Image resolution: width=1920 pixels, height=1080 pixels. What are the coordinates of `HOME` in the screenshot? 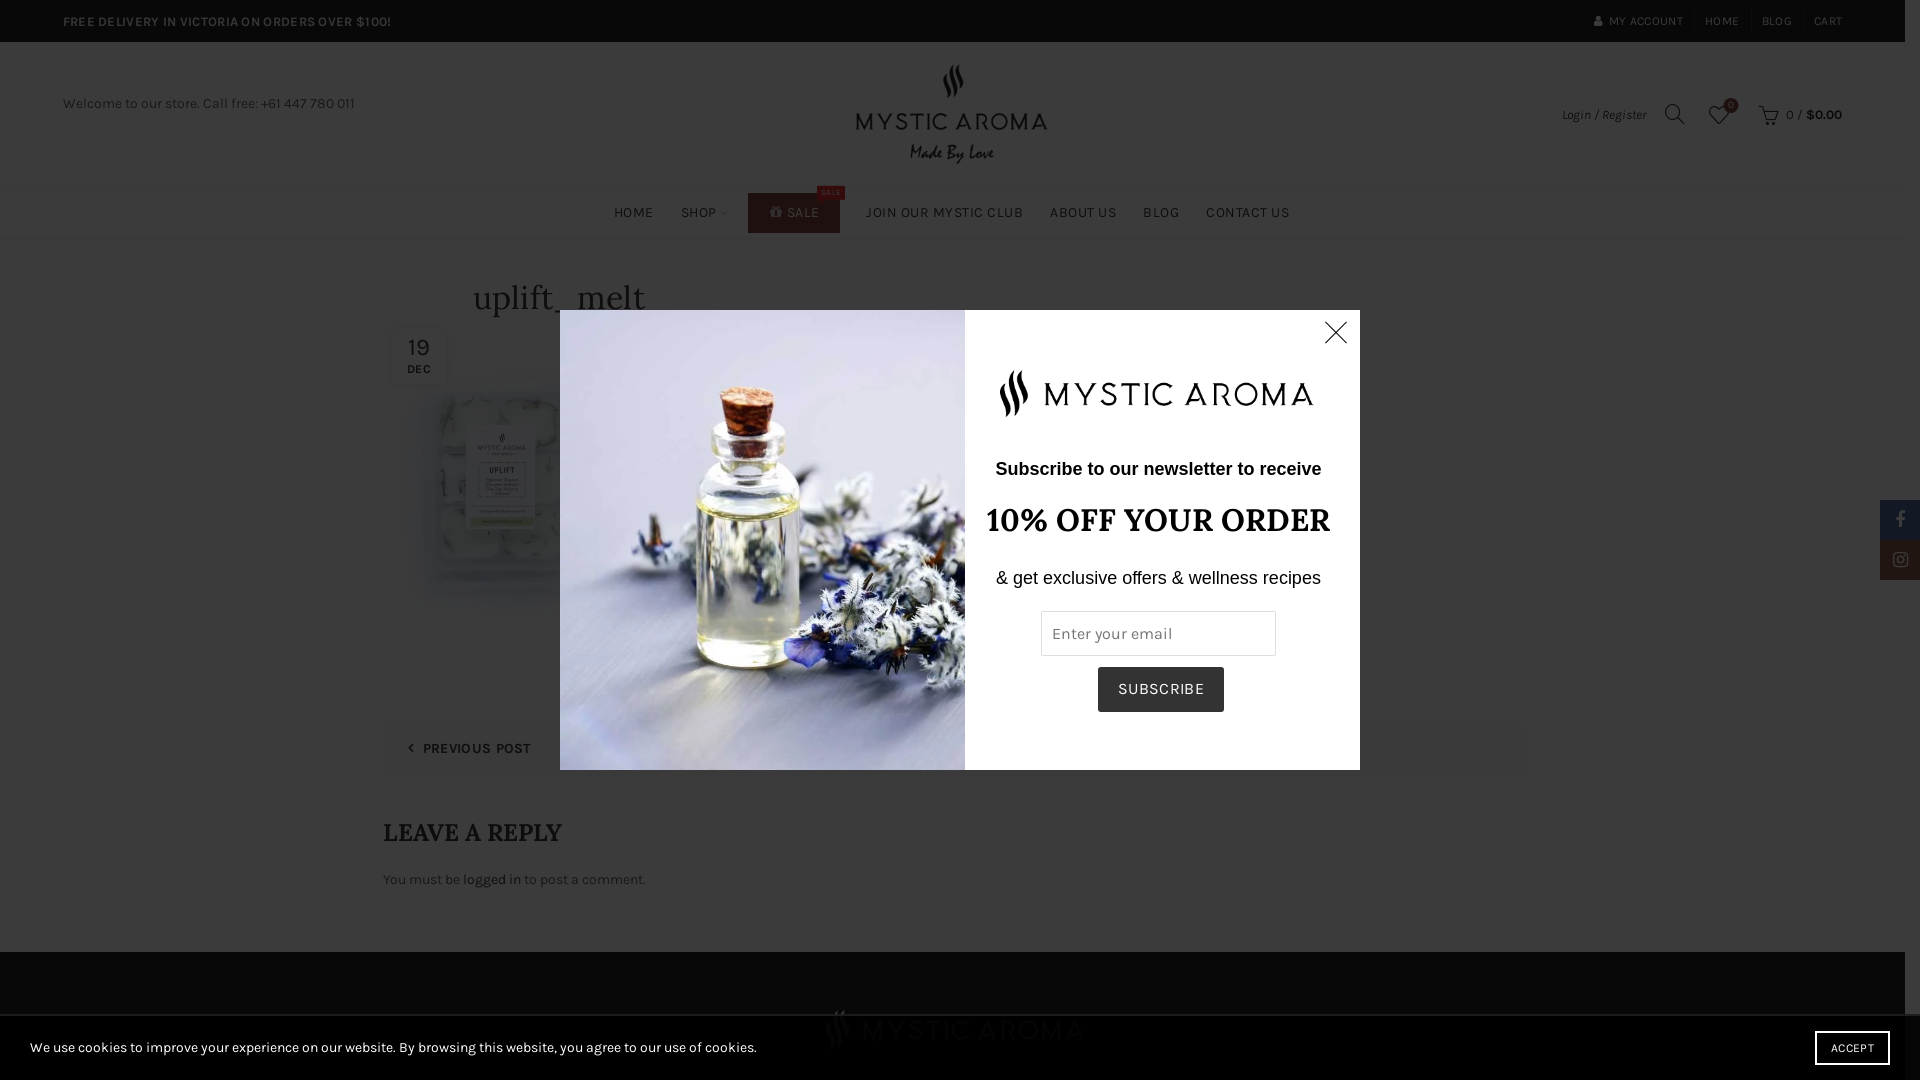 It's located at (634, 213).